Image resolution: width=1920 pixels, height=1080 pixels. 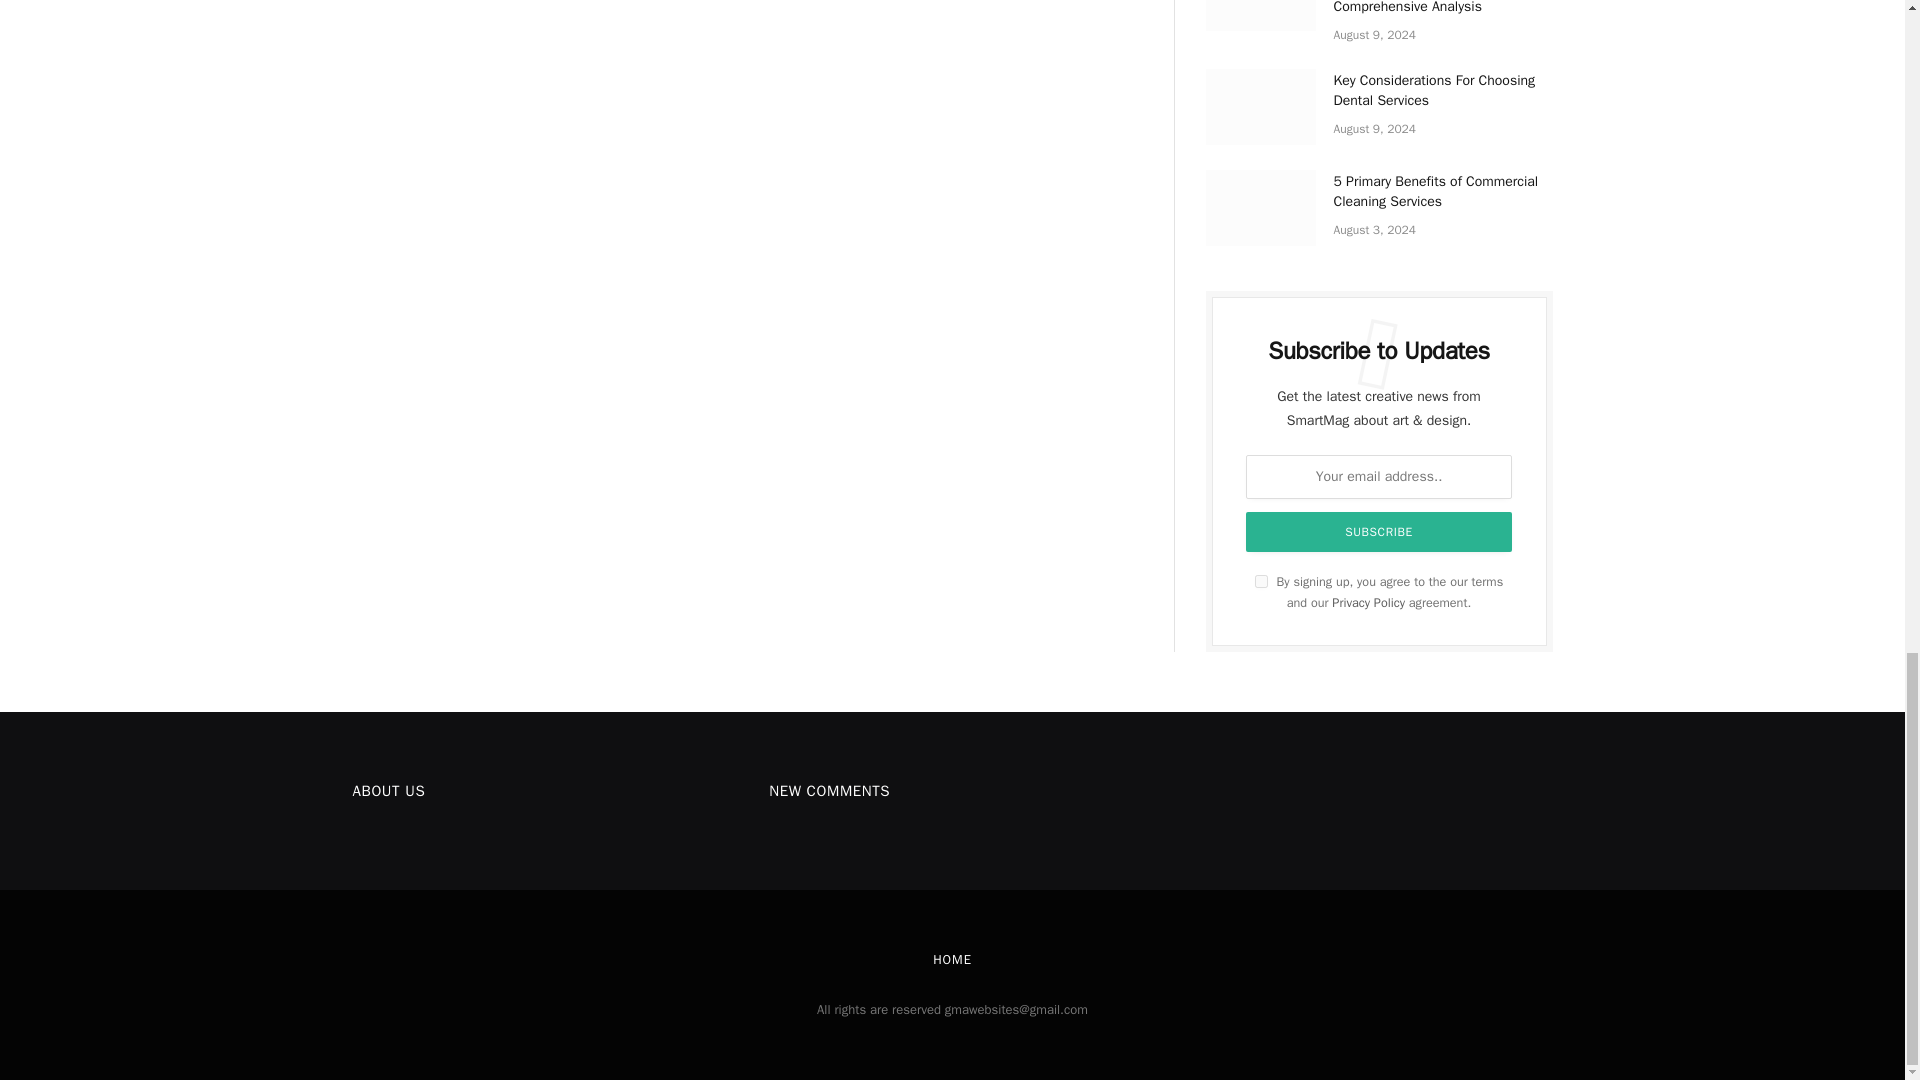 I want to click on Subscribe, so click(x=1379, y=531).